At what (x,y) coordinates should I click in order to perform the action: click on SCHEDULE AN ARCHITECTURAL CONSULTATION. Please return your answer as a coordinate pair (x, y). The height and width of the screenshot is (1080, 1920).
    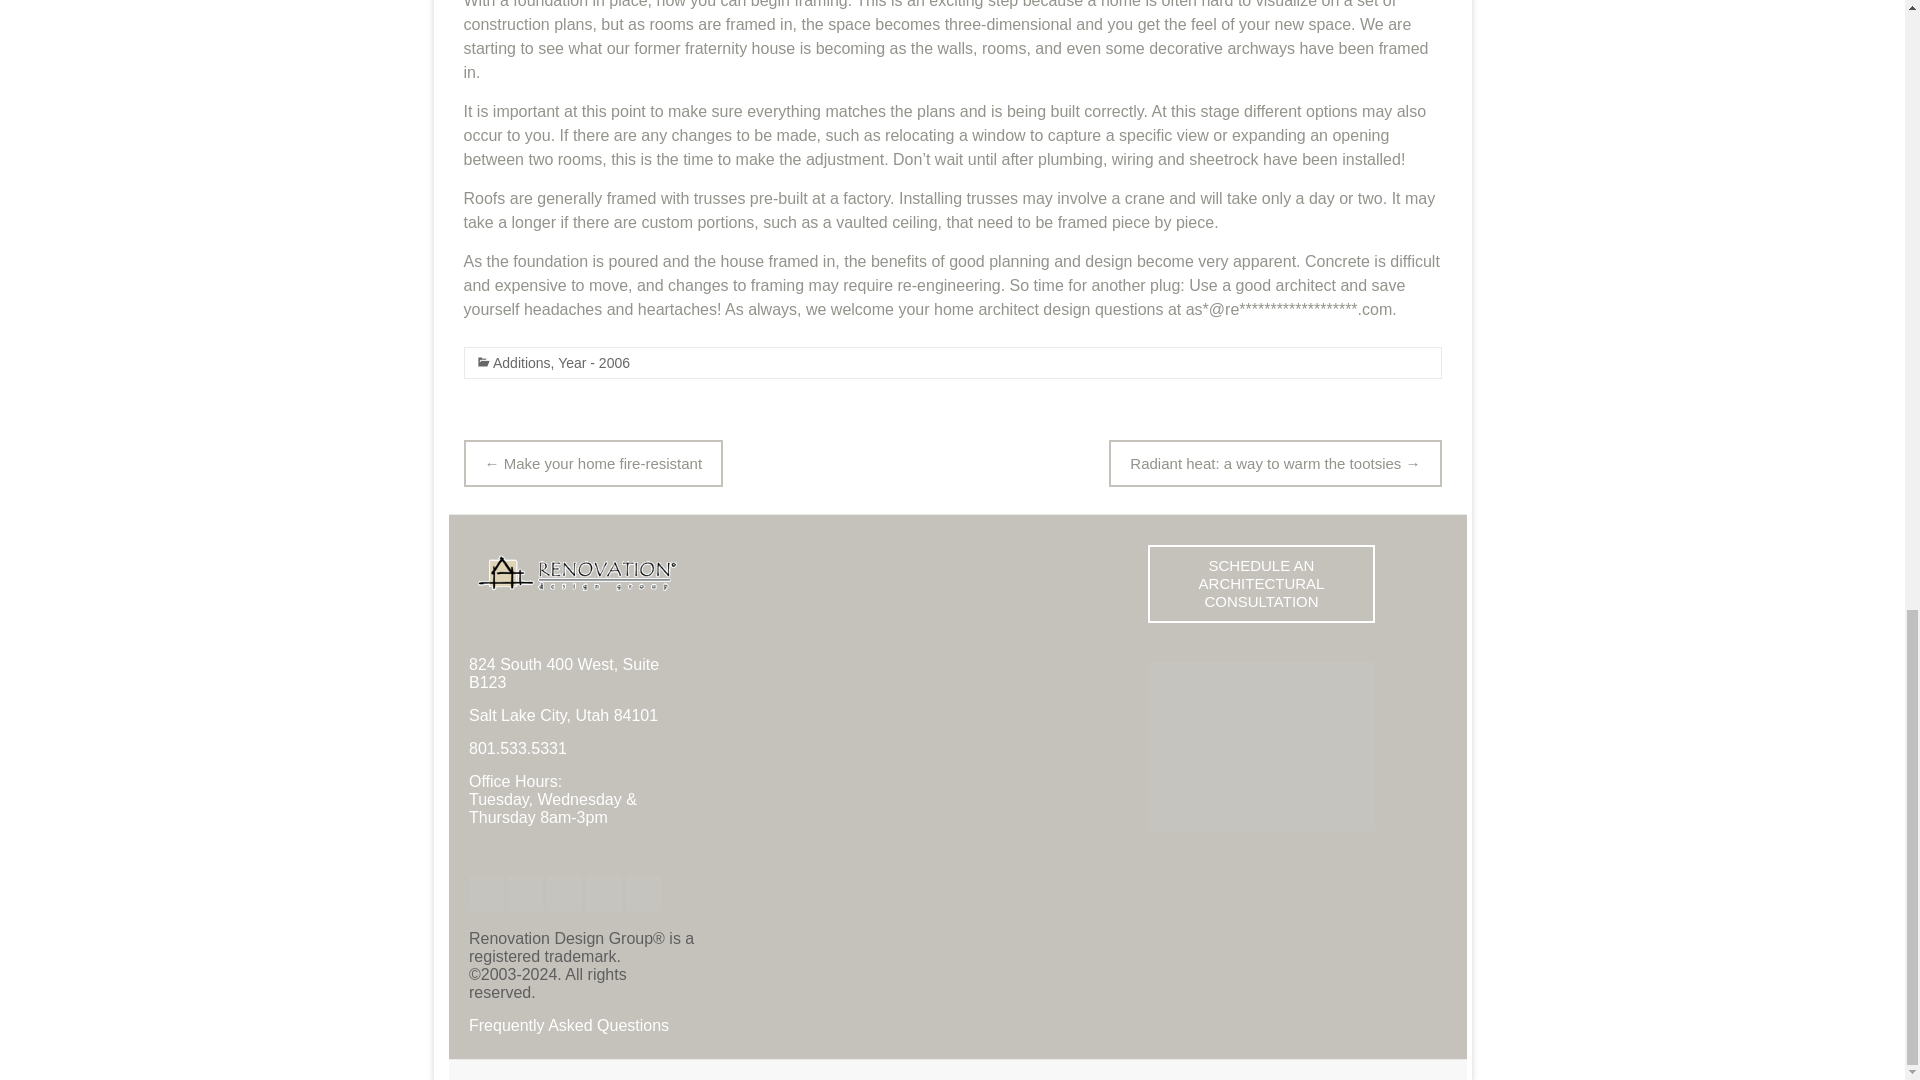
    Looking at the image, I should click on (1261, 584).